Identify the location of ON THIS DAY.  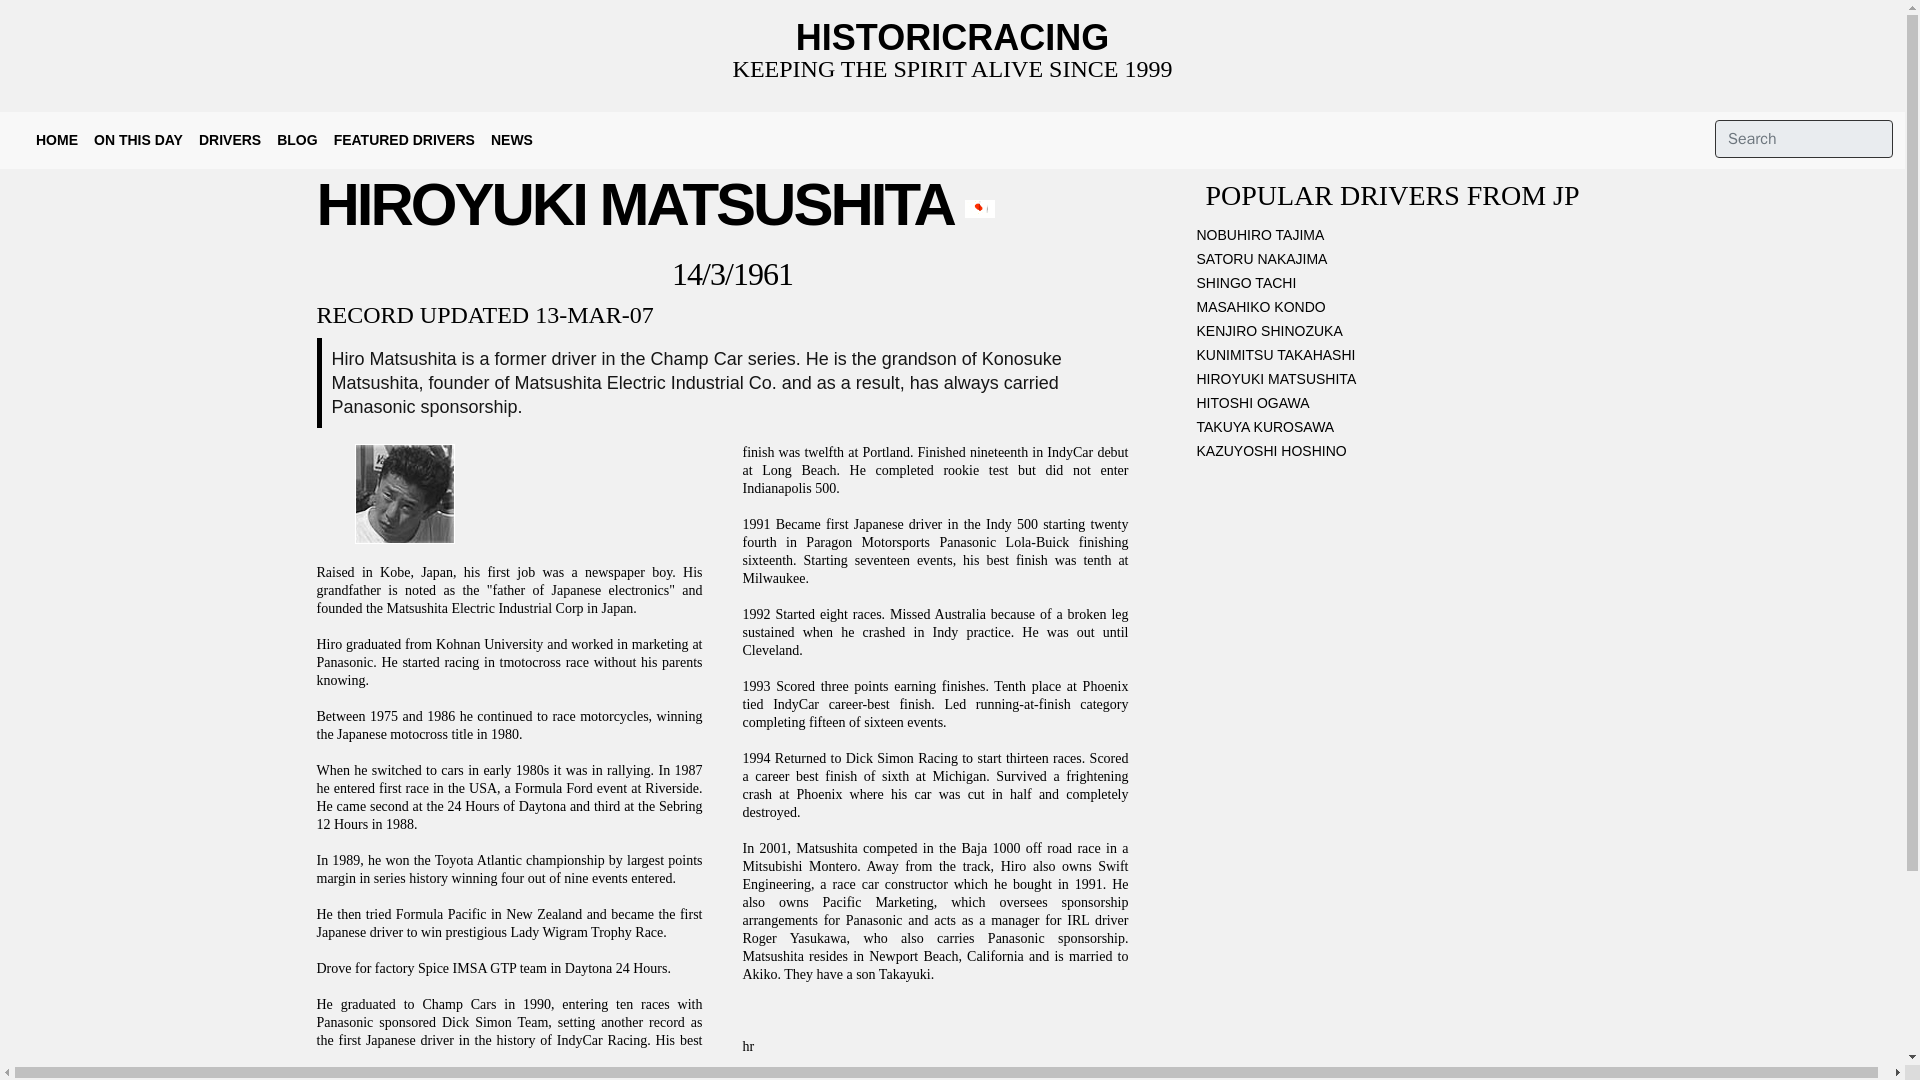
(138, 140).